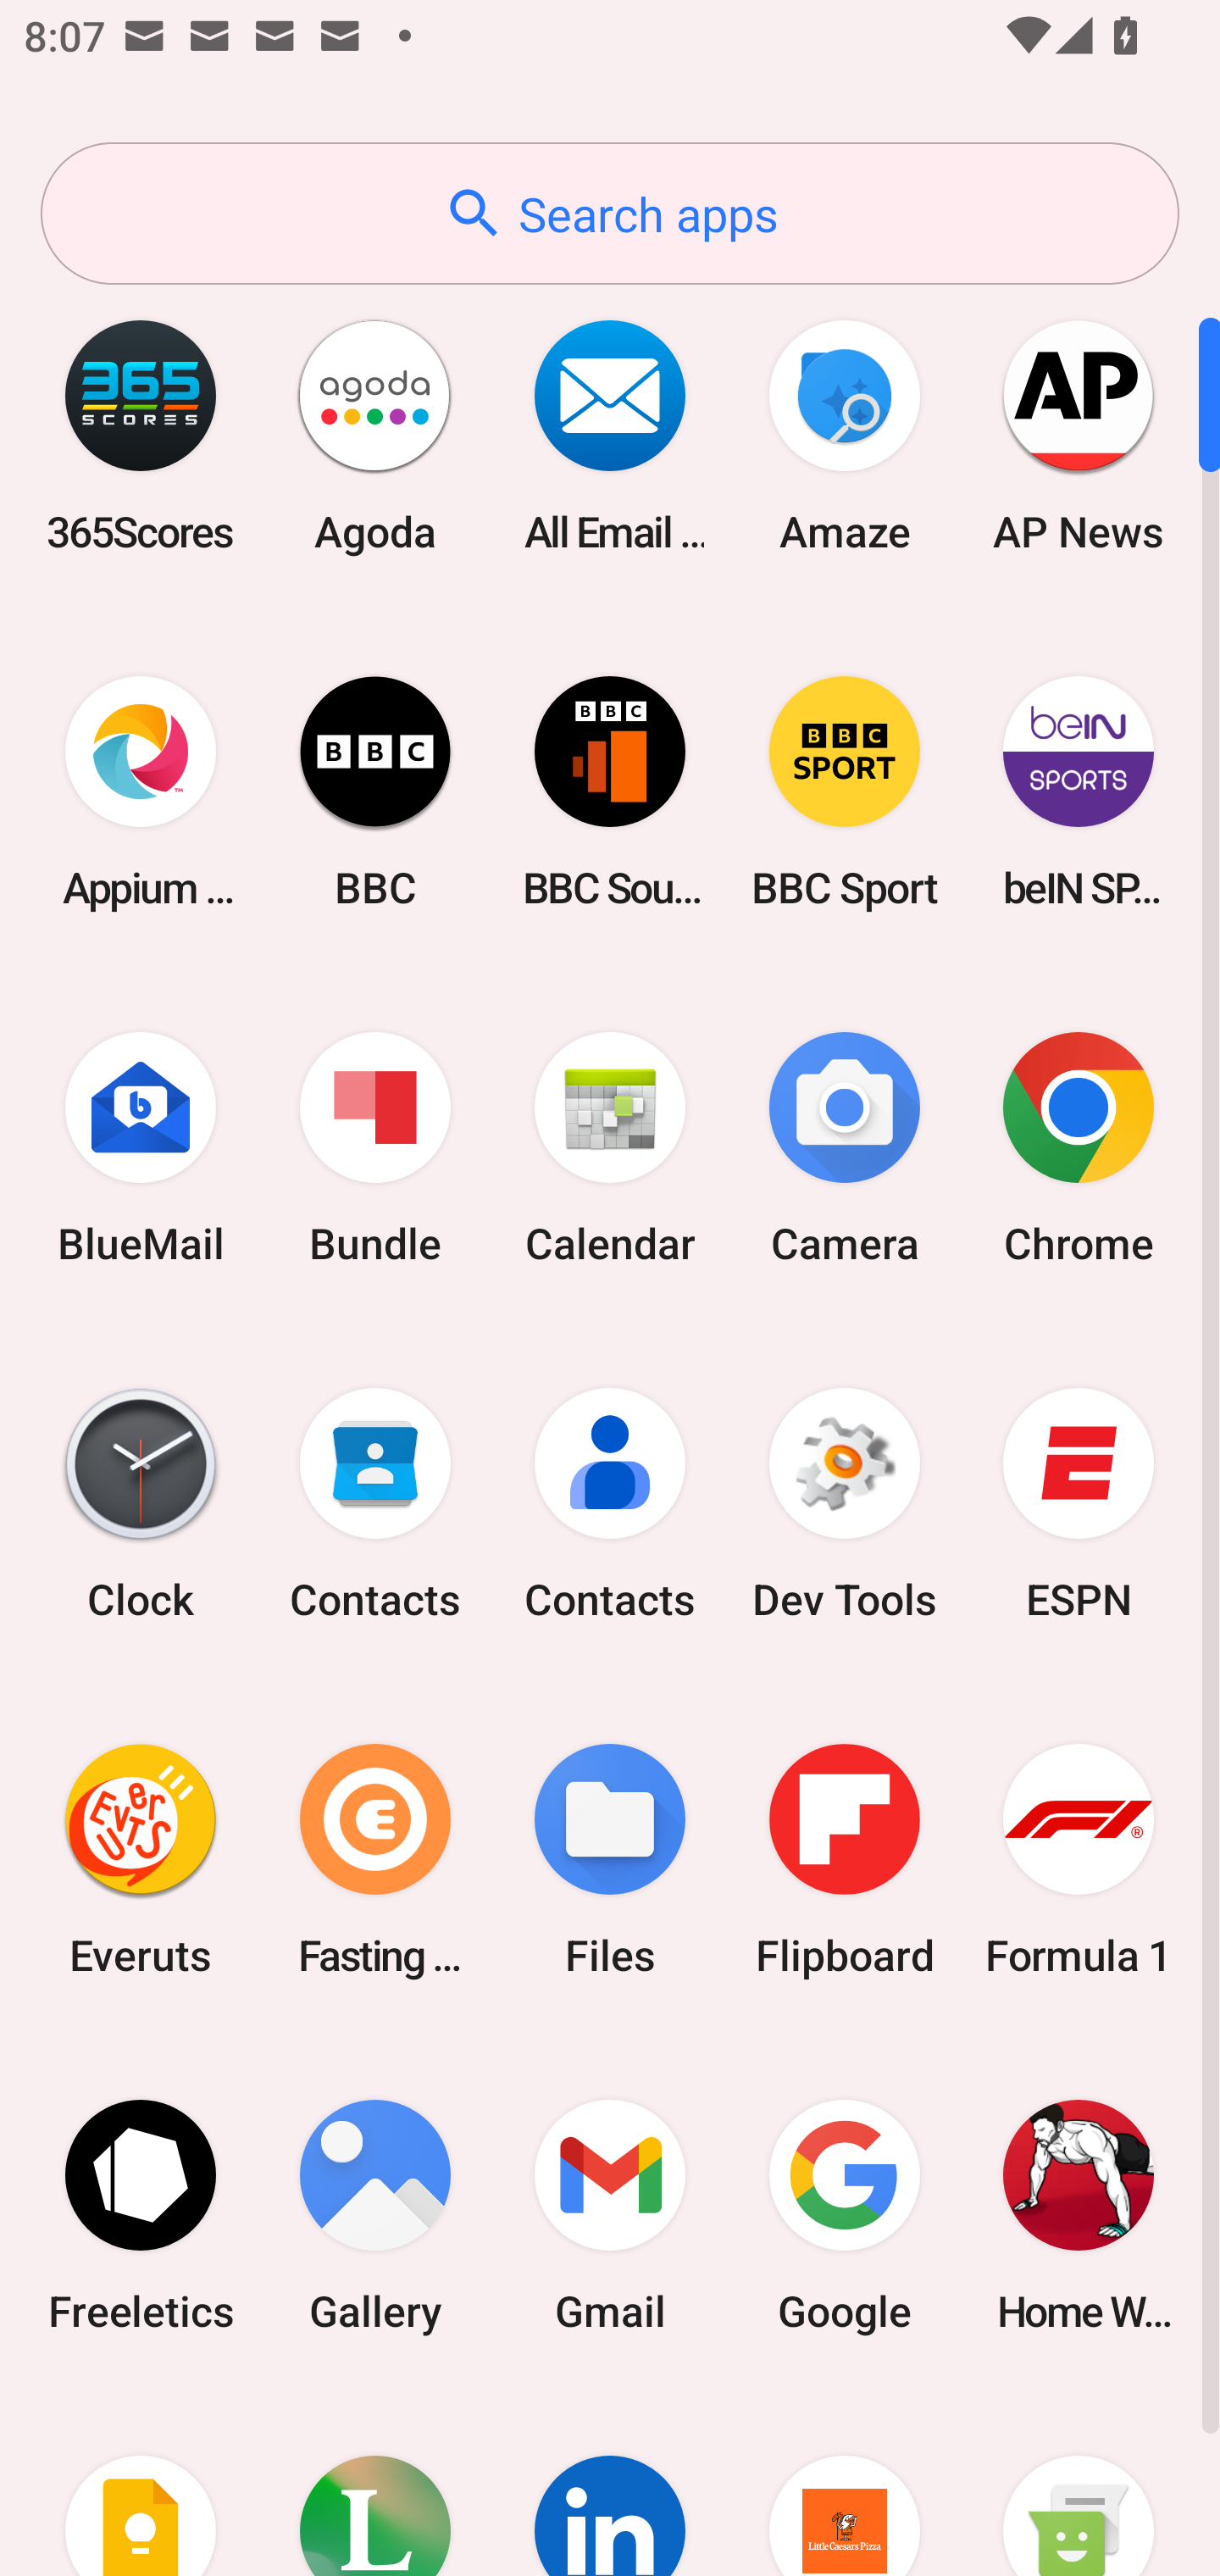  What do you see at coordinates (844, 2484) in the screenshot?
I see `Little Caesars Pizza` at bounding box center [844, 2484].